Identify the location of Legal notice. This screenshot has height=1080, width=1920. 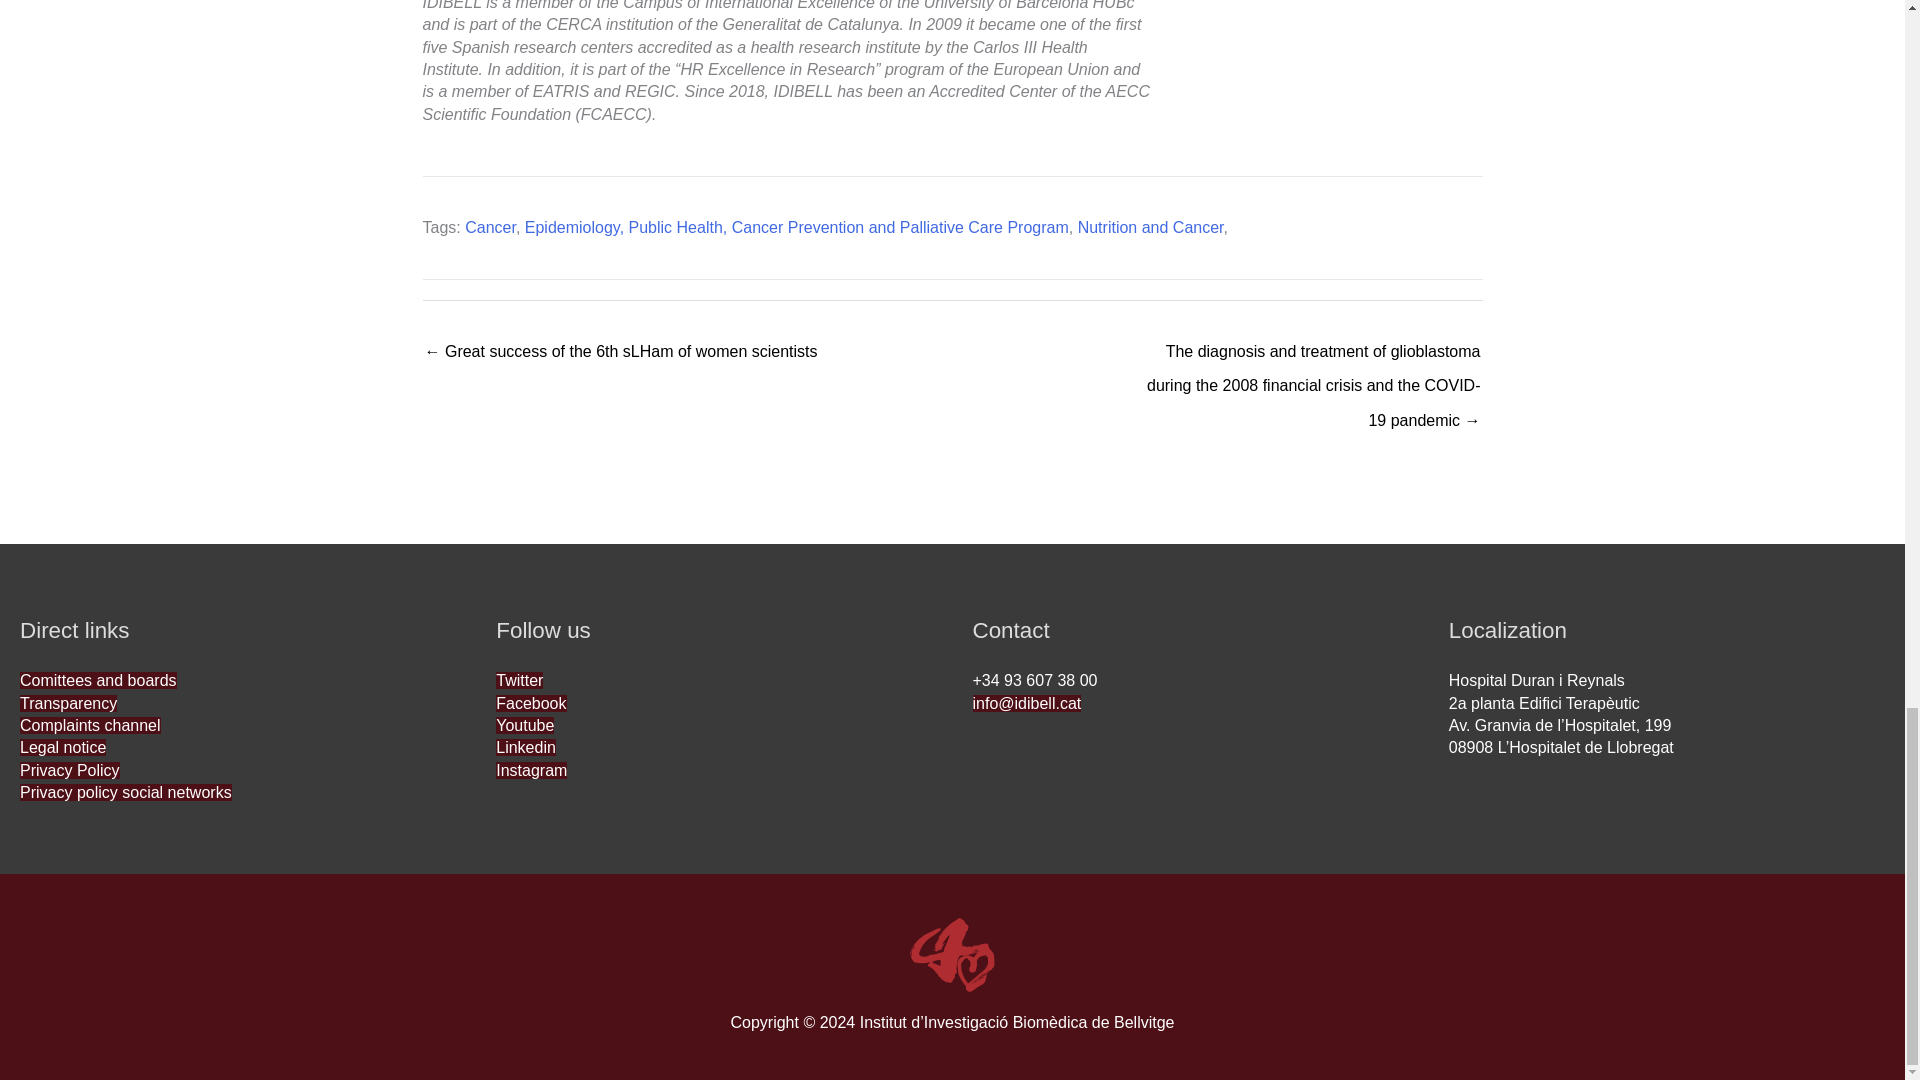
(62, 747).